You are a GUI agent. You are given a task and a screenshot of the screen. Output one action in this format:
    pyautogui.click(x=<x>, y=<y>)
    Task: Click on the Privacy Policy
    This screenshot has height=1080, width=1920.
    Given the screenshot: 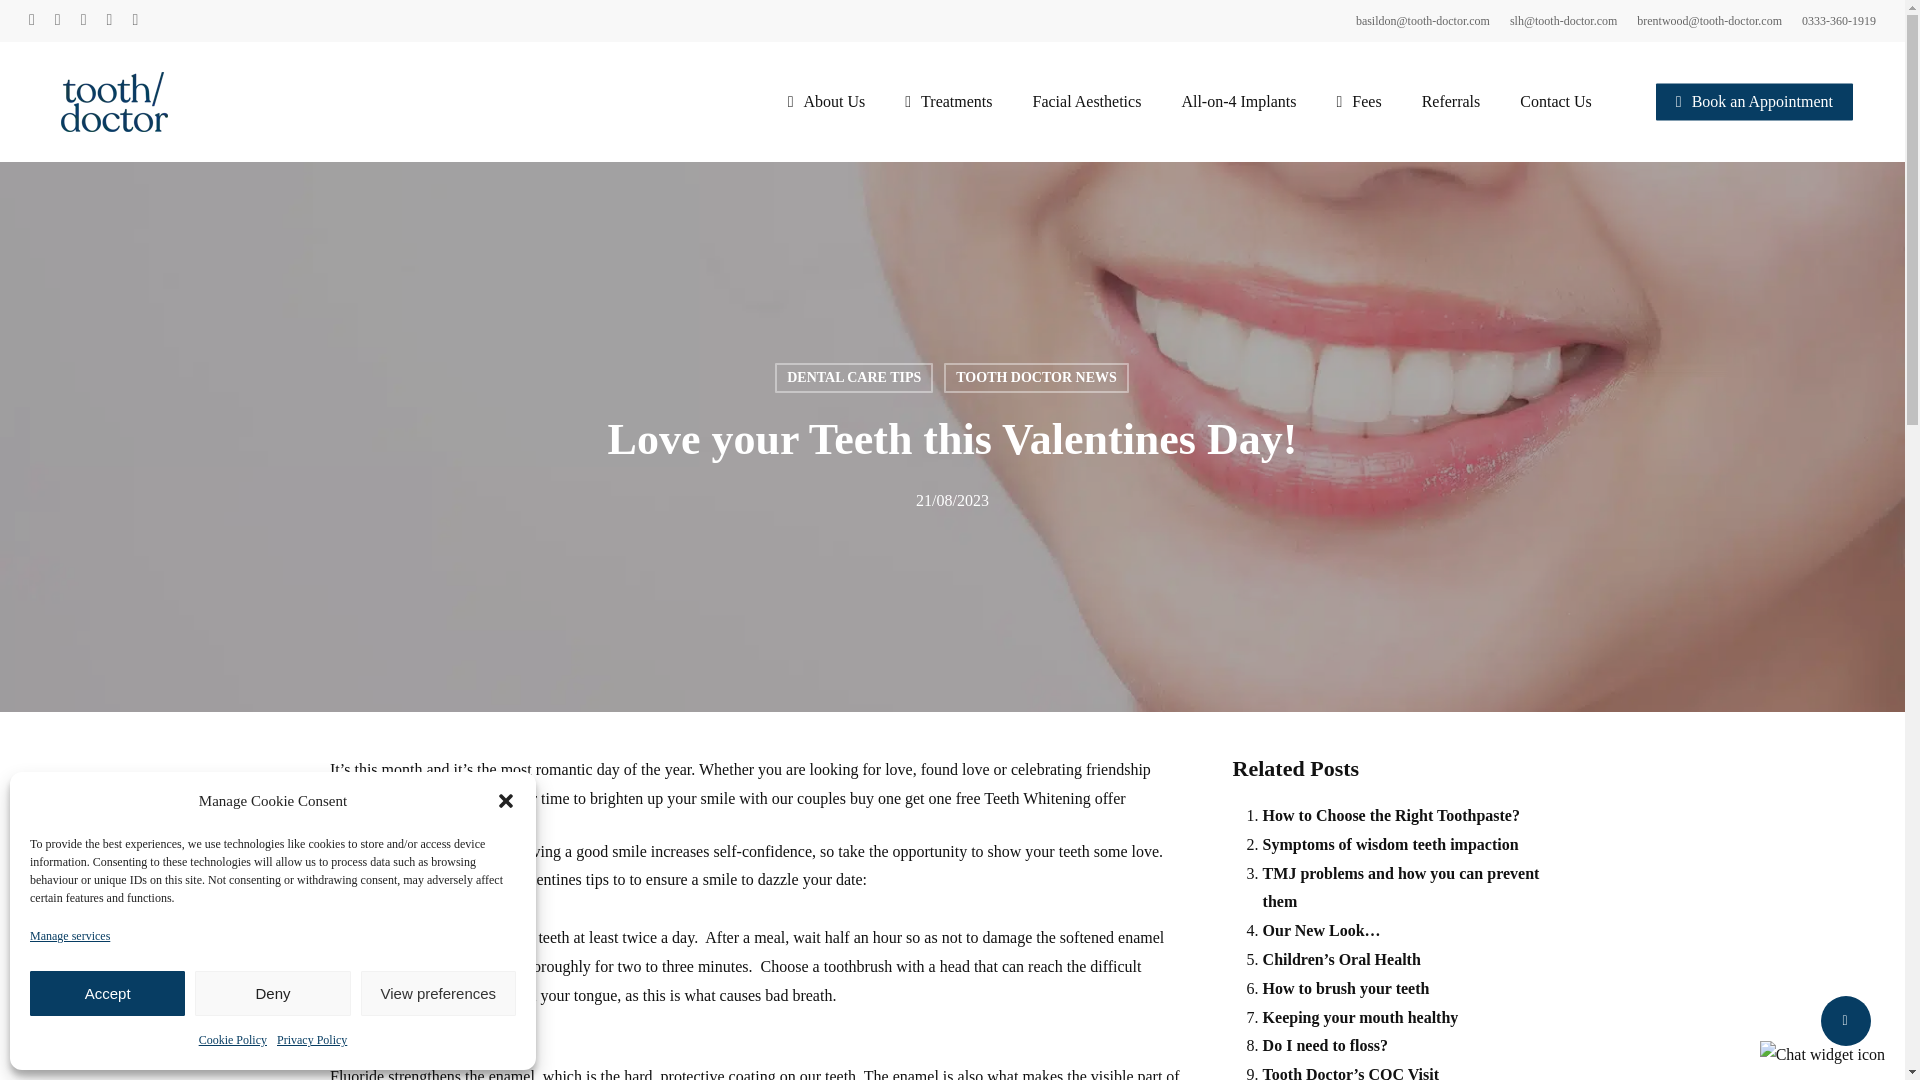 What is the action you would take?
    pyautogui.click(x=312, y=1040)
    